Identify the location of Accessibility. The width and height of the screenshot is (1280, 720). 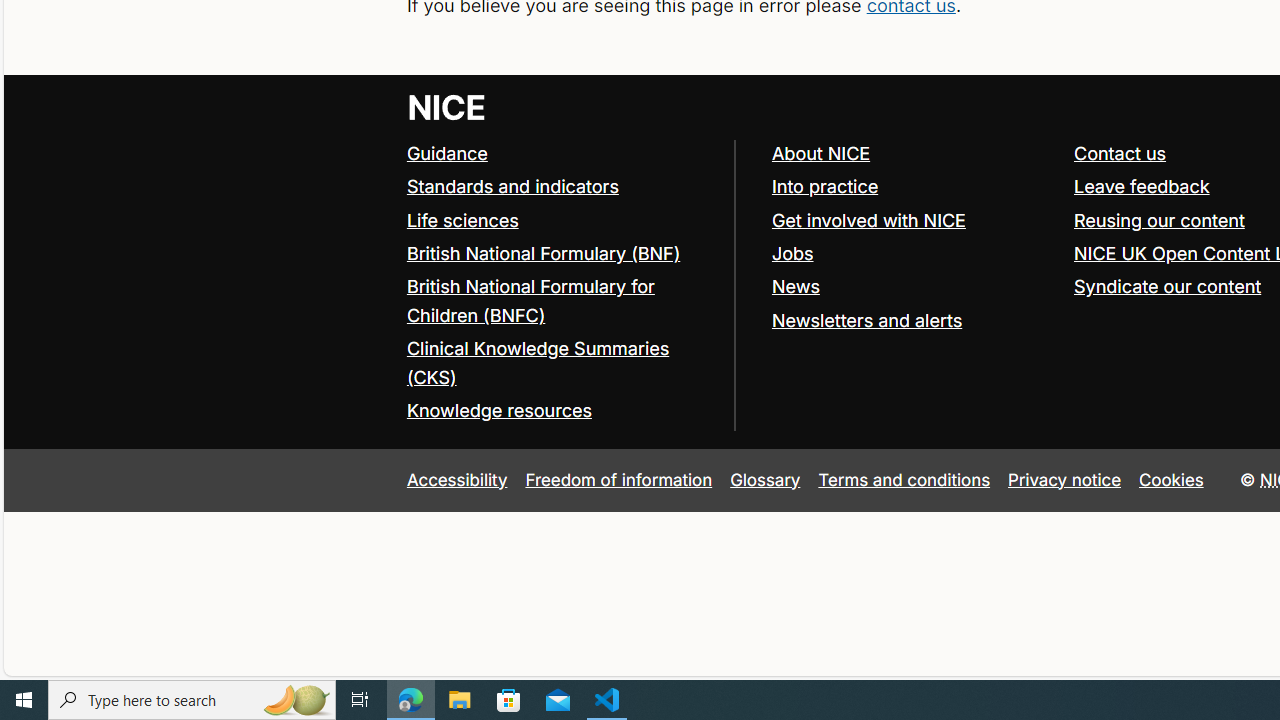
(456, 479).